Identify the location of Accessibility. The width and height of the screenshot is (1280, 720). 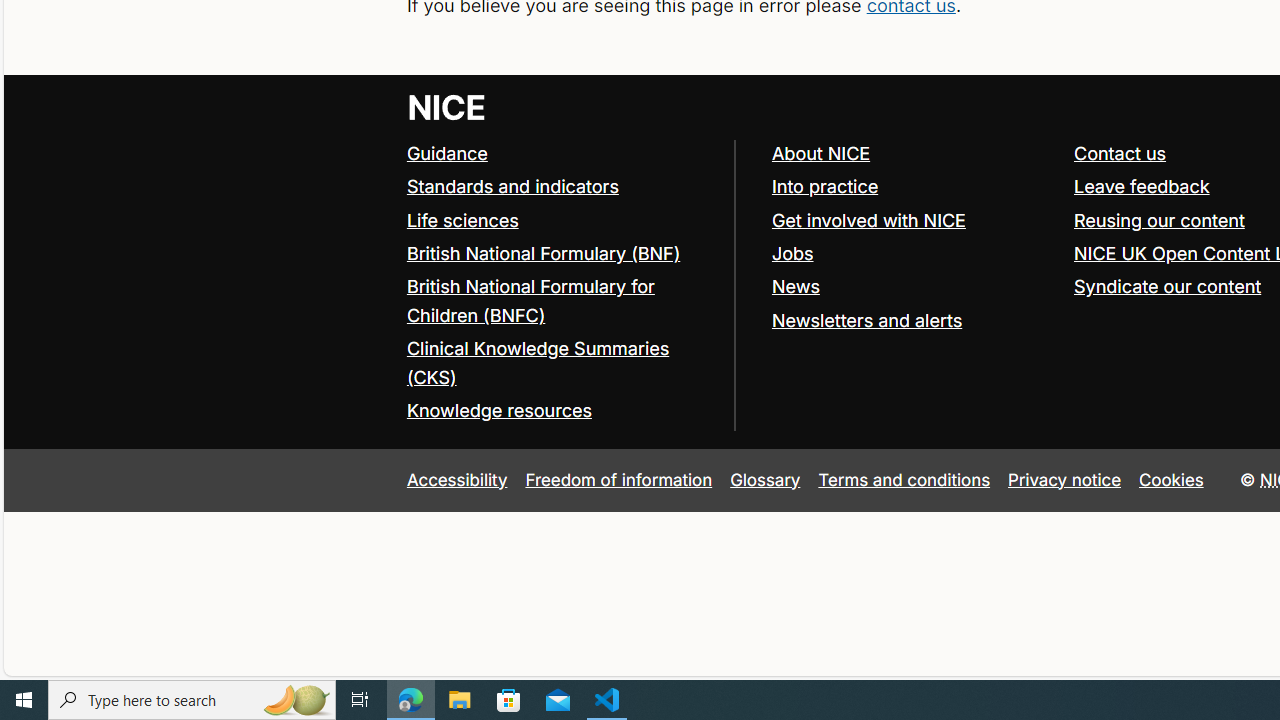
(456, 479).